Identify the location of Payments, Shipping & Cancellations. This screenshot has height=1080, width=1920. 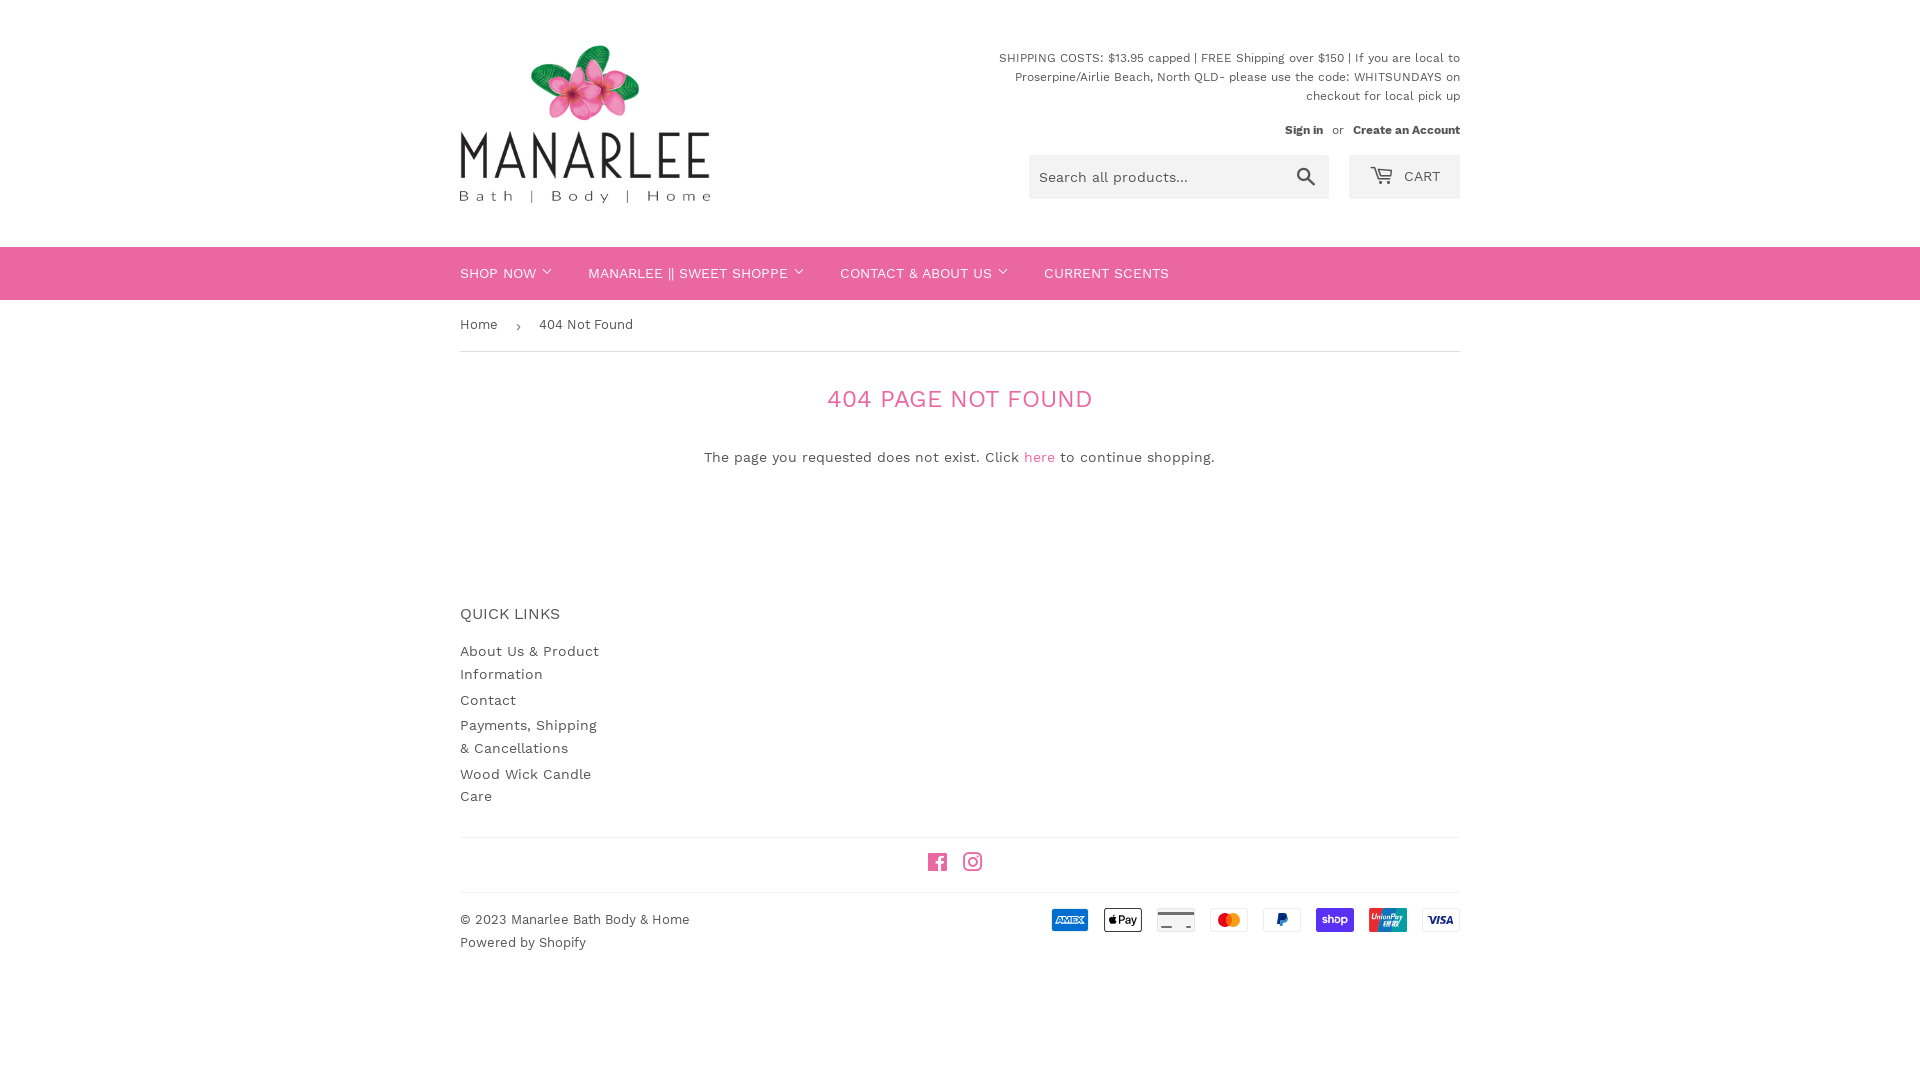
(528, 736).